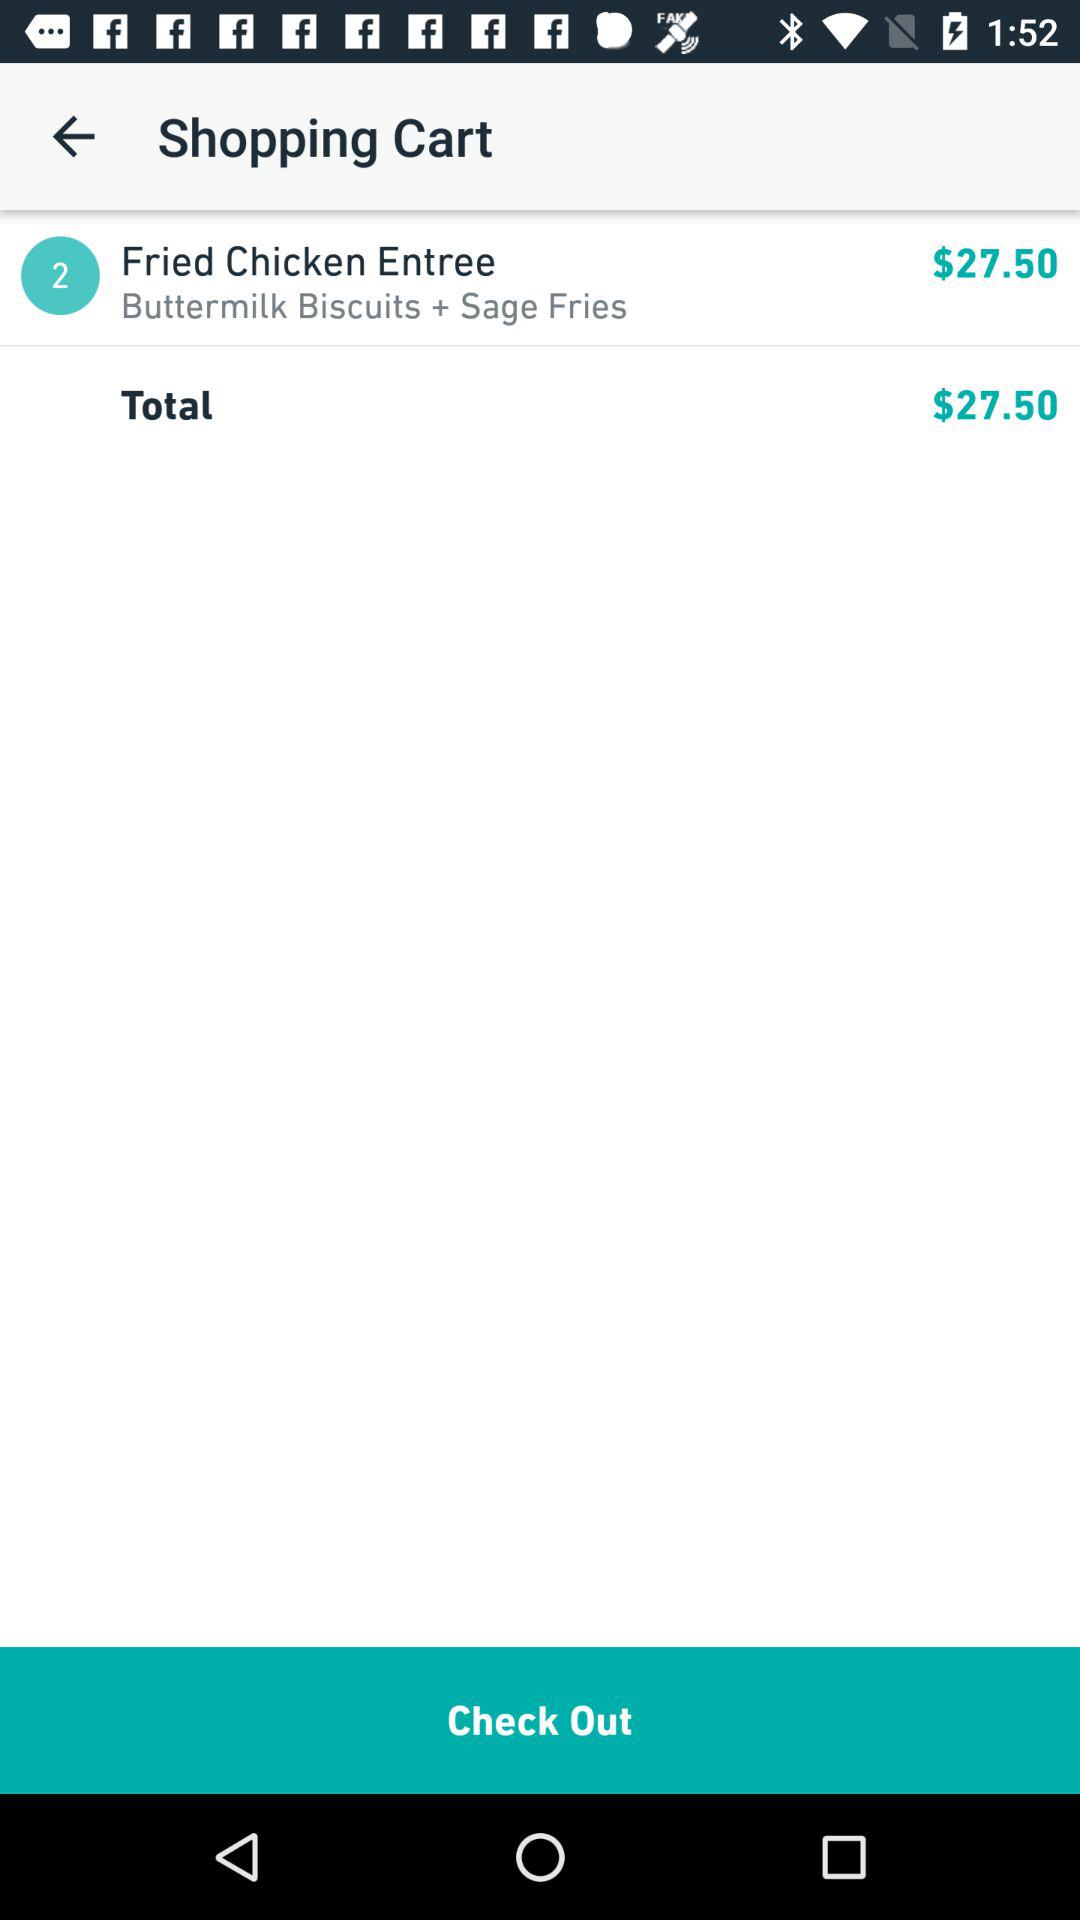  I want to click on press the item next to $27.50 app, so click(526, 260).